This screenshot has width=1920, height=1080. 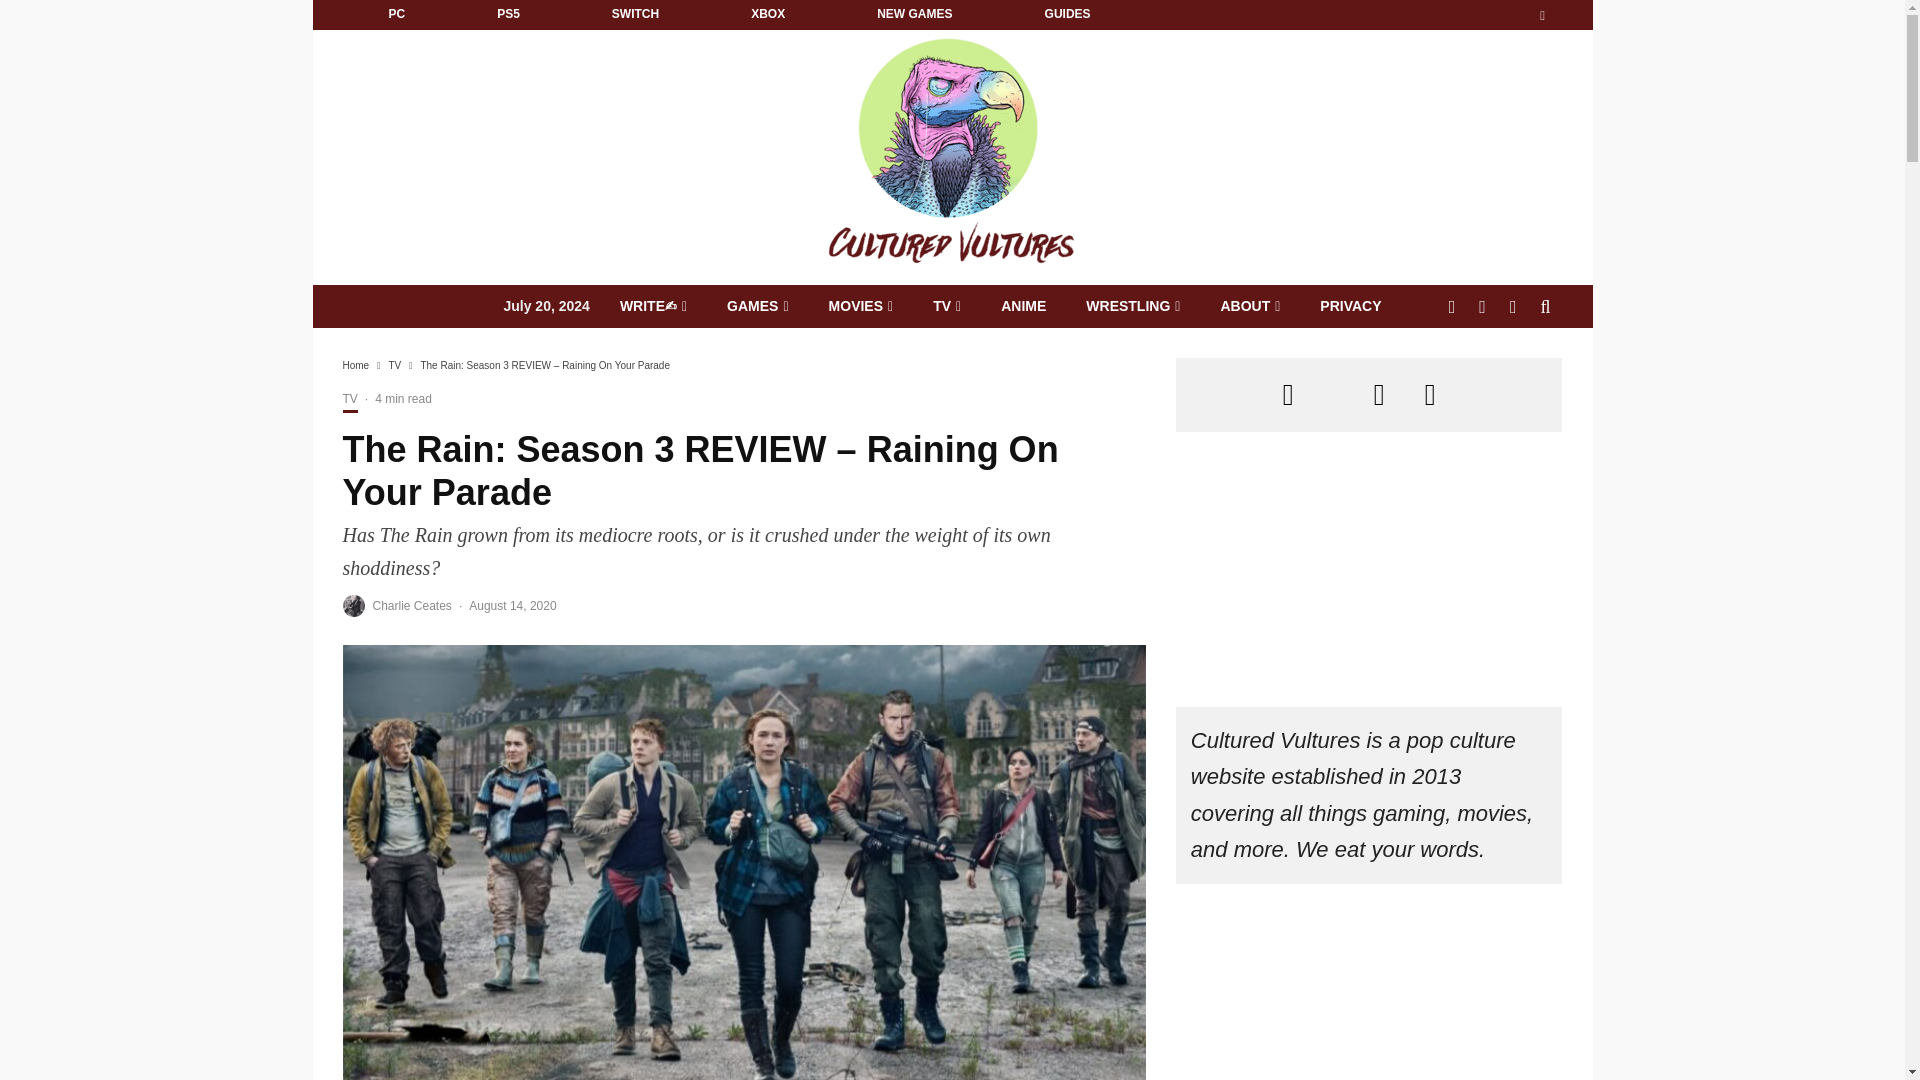 I want to click on PS5, so click(x=508, y=15).